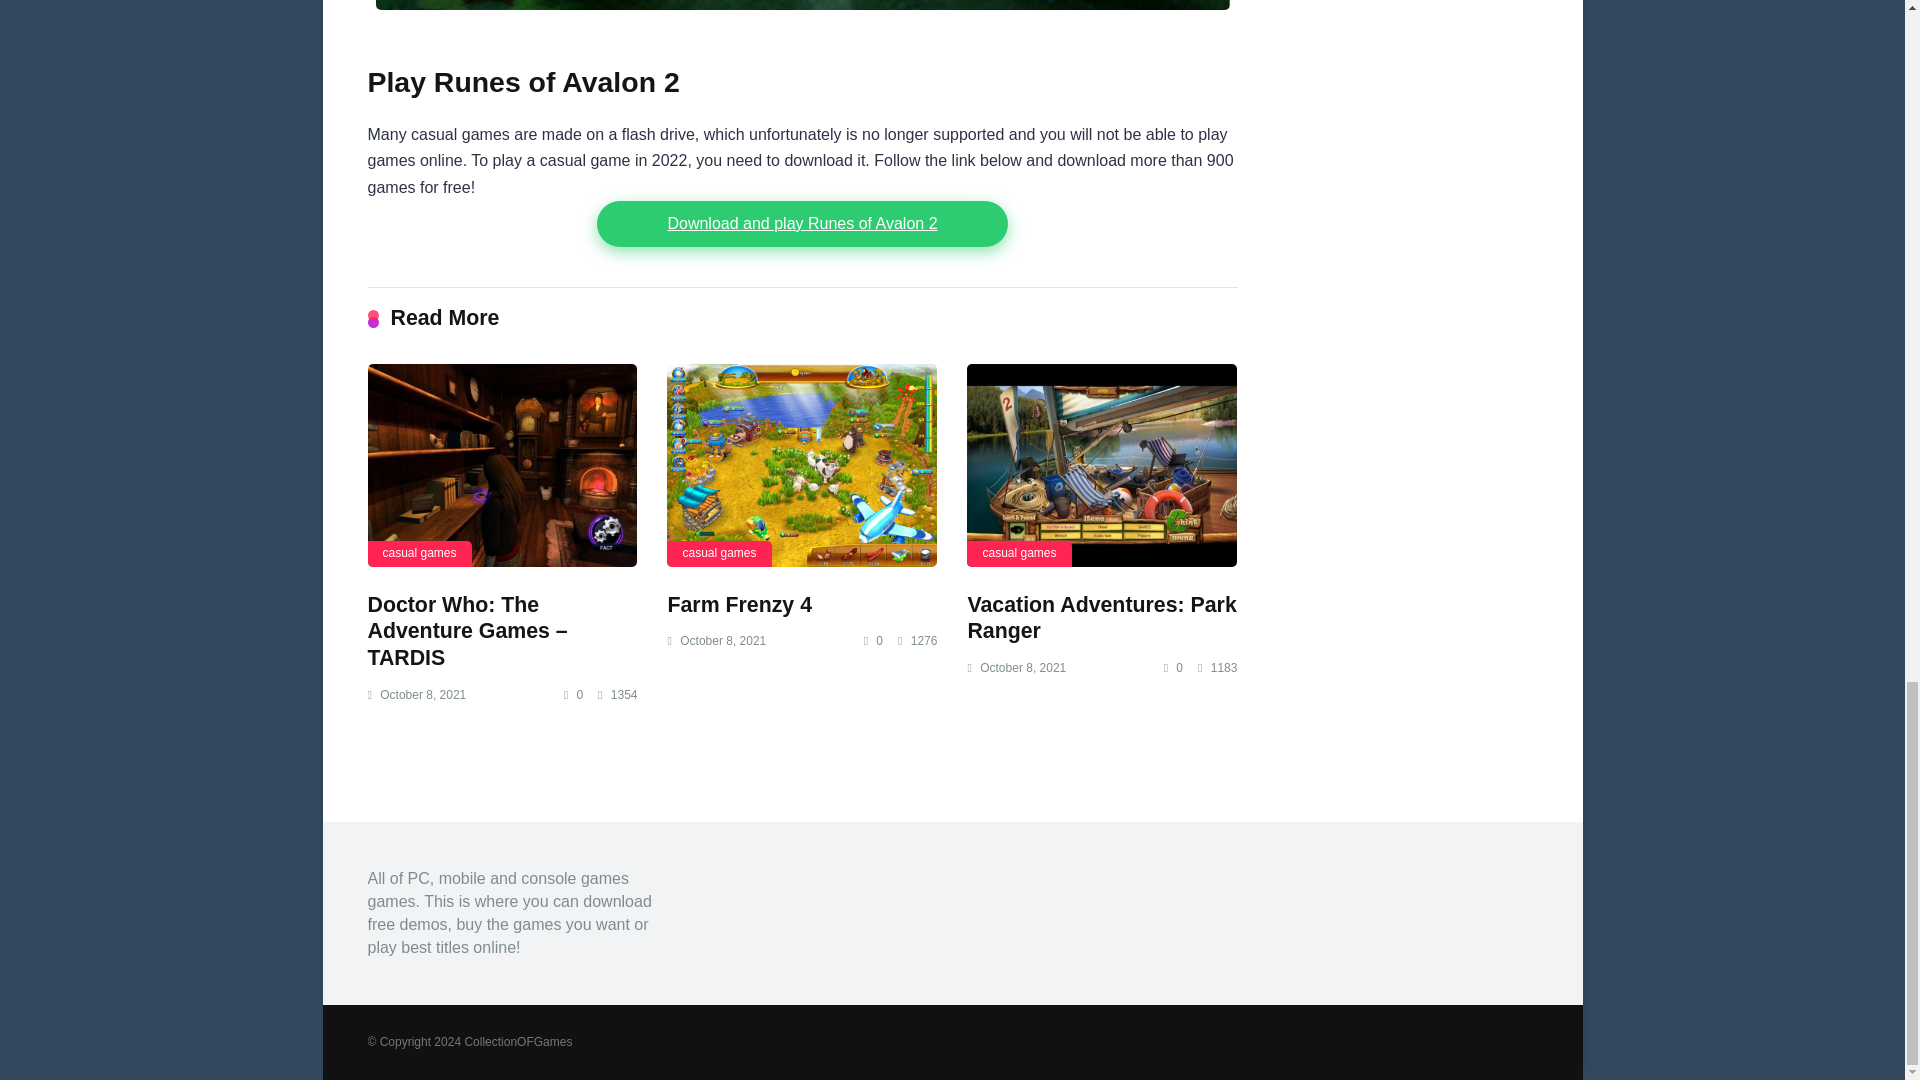 The width and height of the screenshot is (1920, 1080). What do you see at coordinates (420, 553) in the screenshot?
I see `casual games` at bounding box center [420, 553].